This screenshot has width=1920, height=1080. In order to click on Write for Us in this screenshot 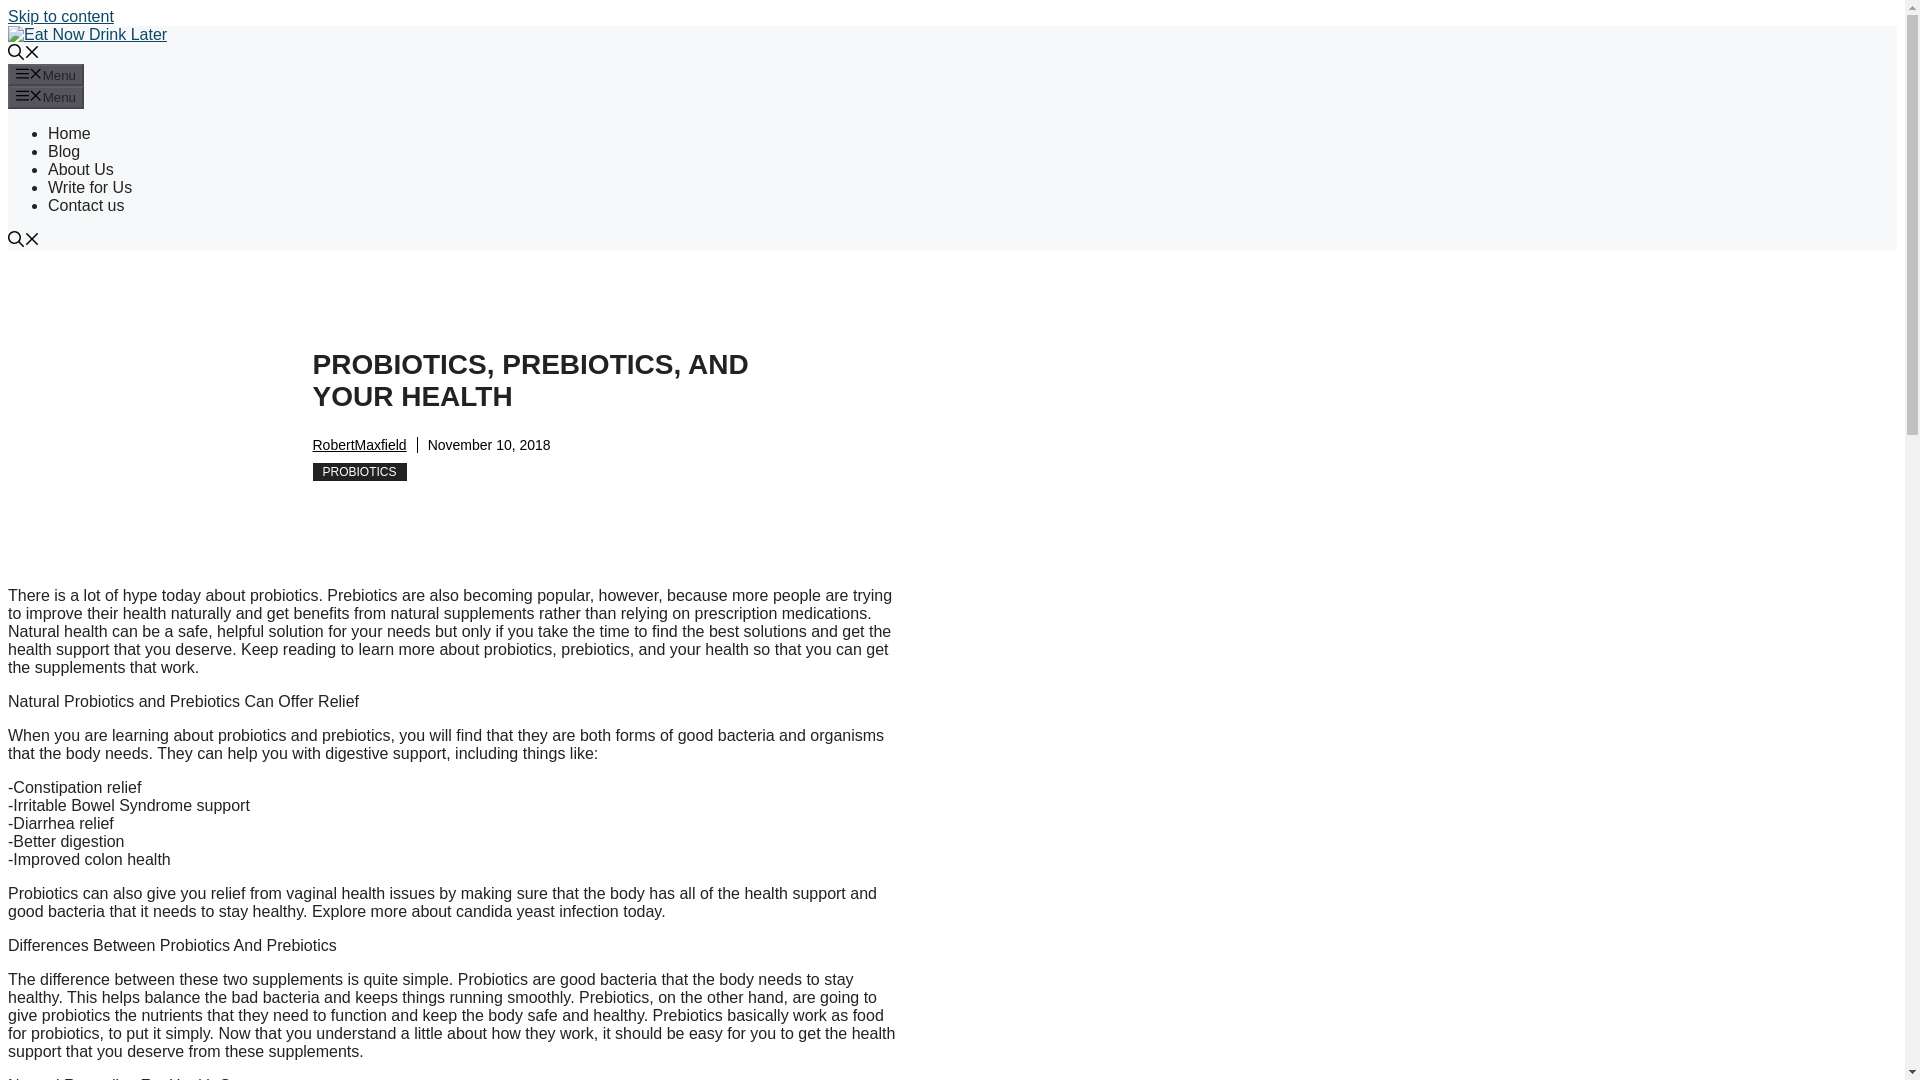, I will do `click(90, 187)`.